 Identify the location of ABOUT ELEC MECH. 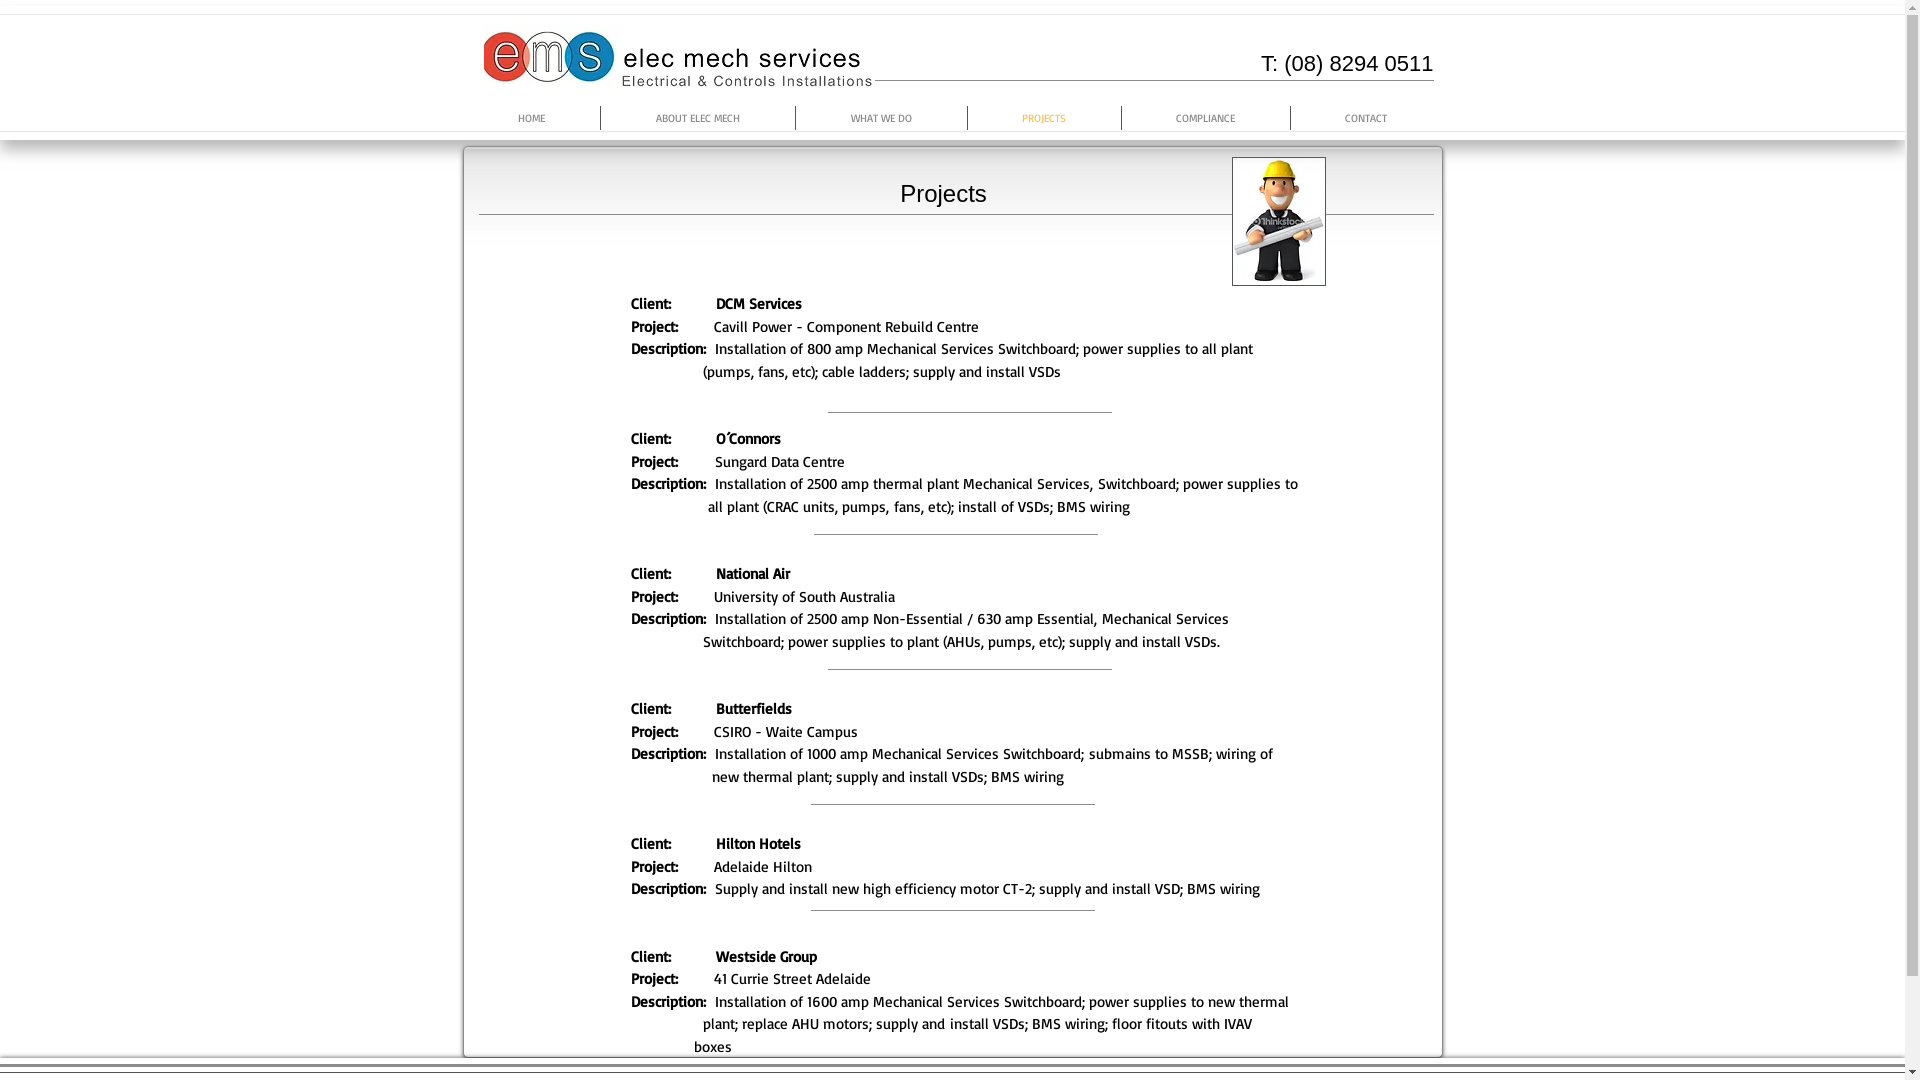
(697, 118).